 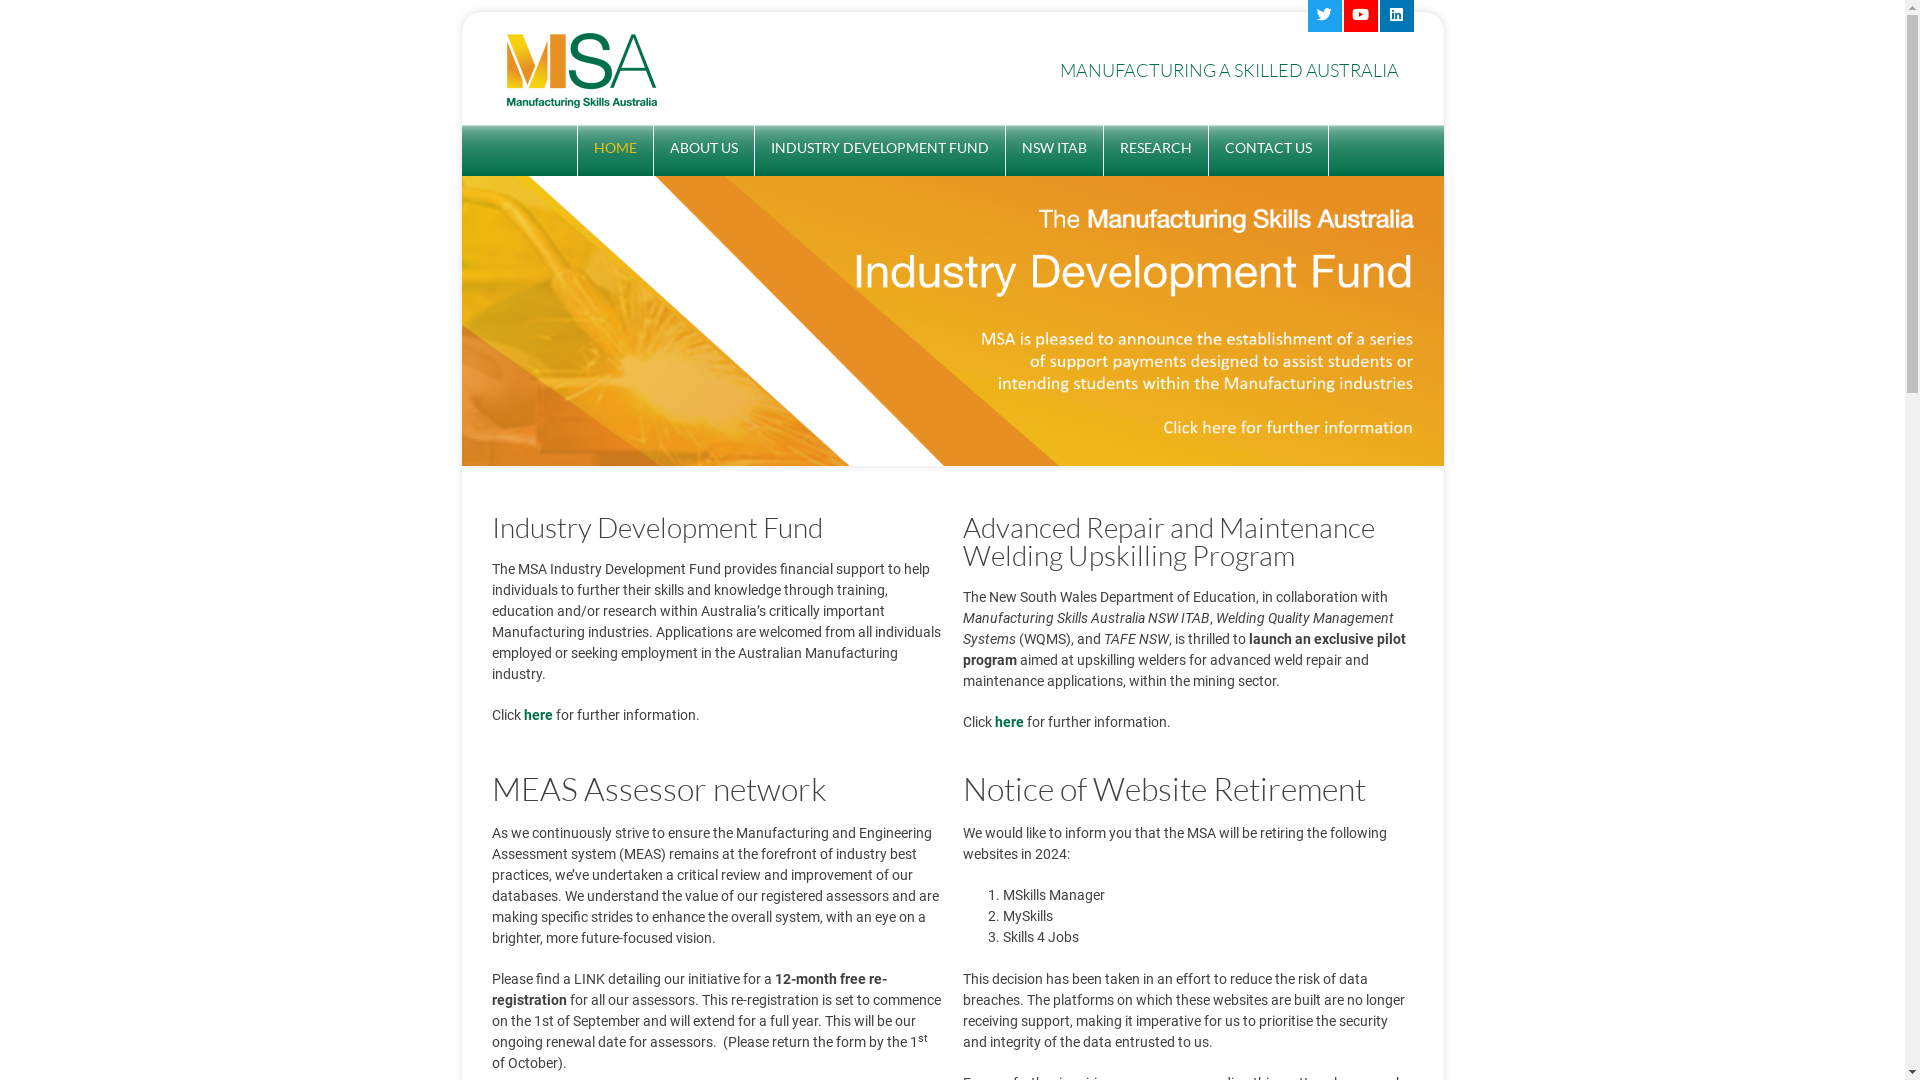 I want to click on Follow Us on Twitter, so click(x=1325, y=16).